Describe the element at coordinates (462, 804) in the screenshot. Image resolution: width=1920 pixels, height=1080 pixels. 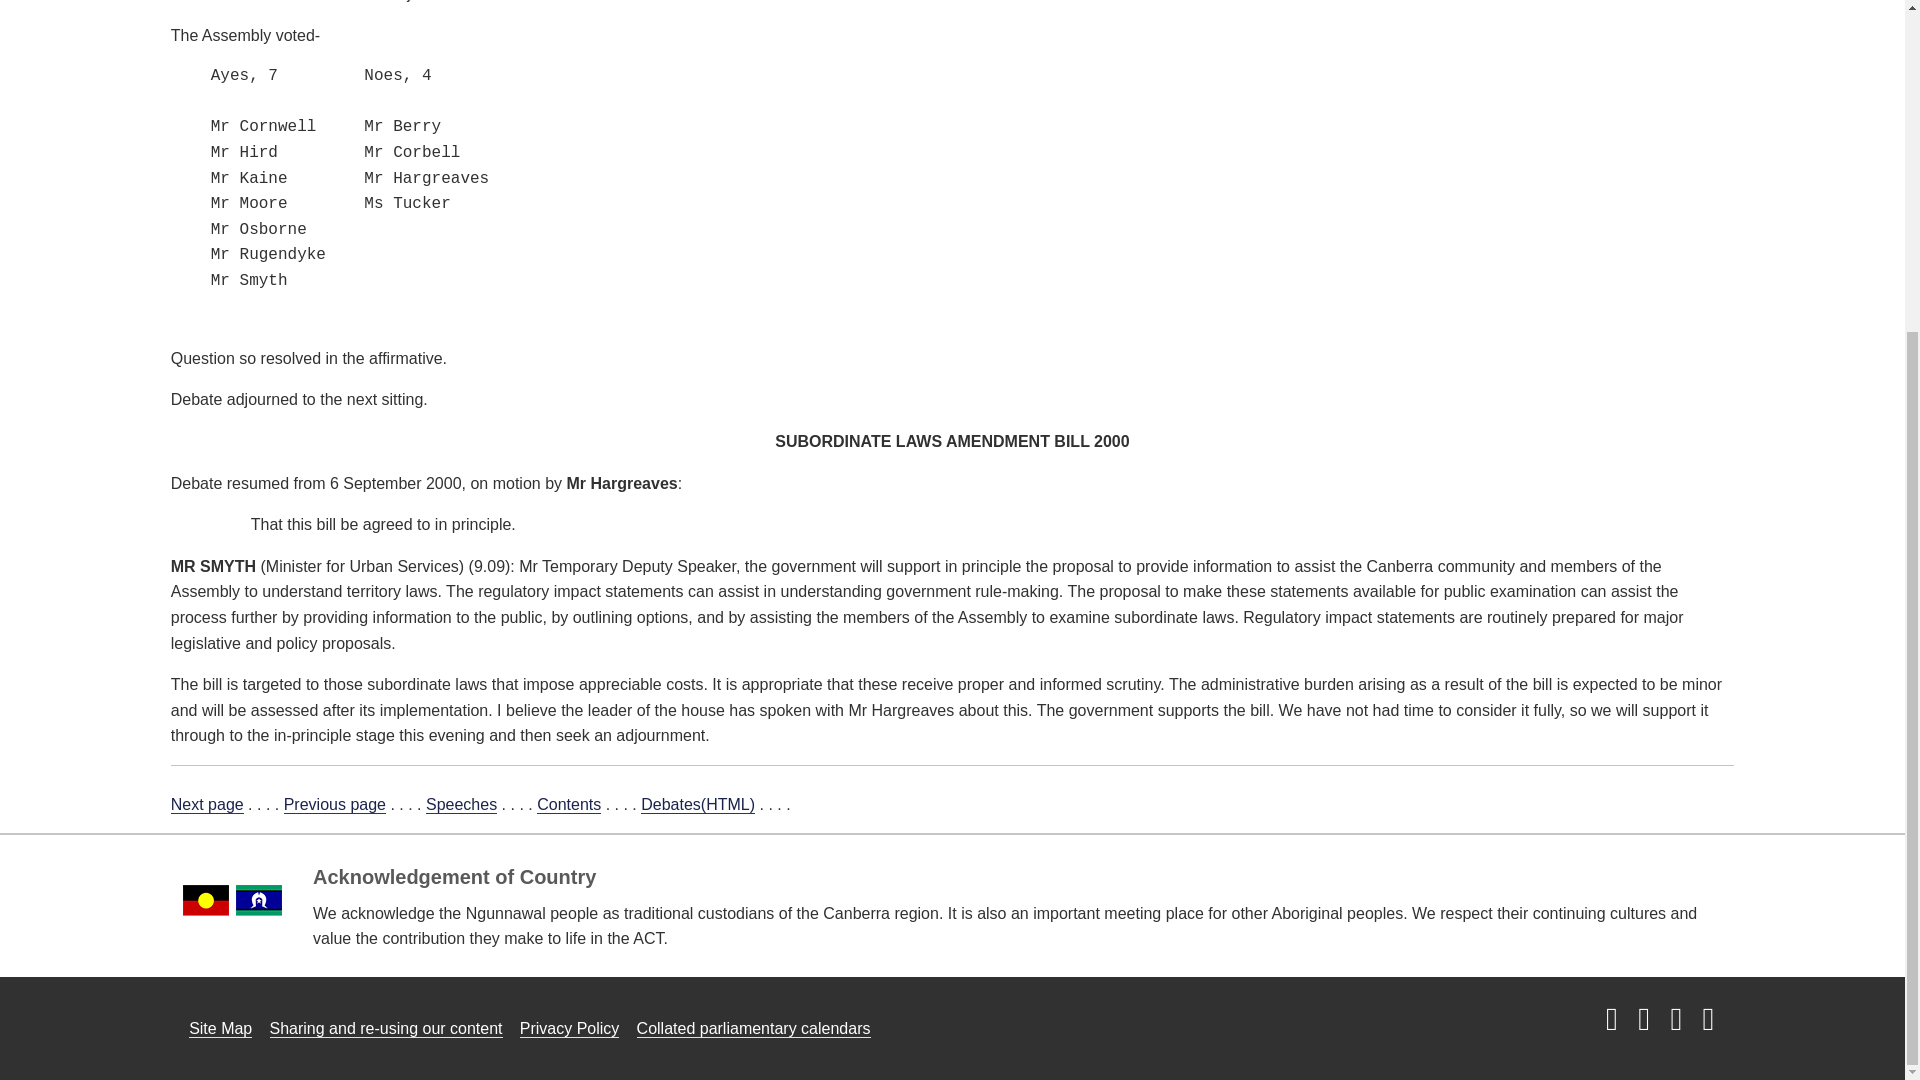
I see `Speeches` at that location.